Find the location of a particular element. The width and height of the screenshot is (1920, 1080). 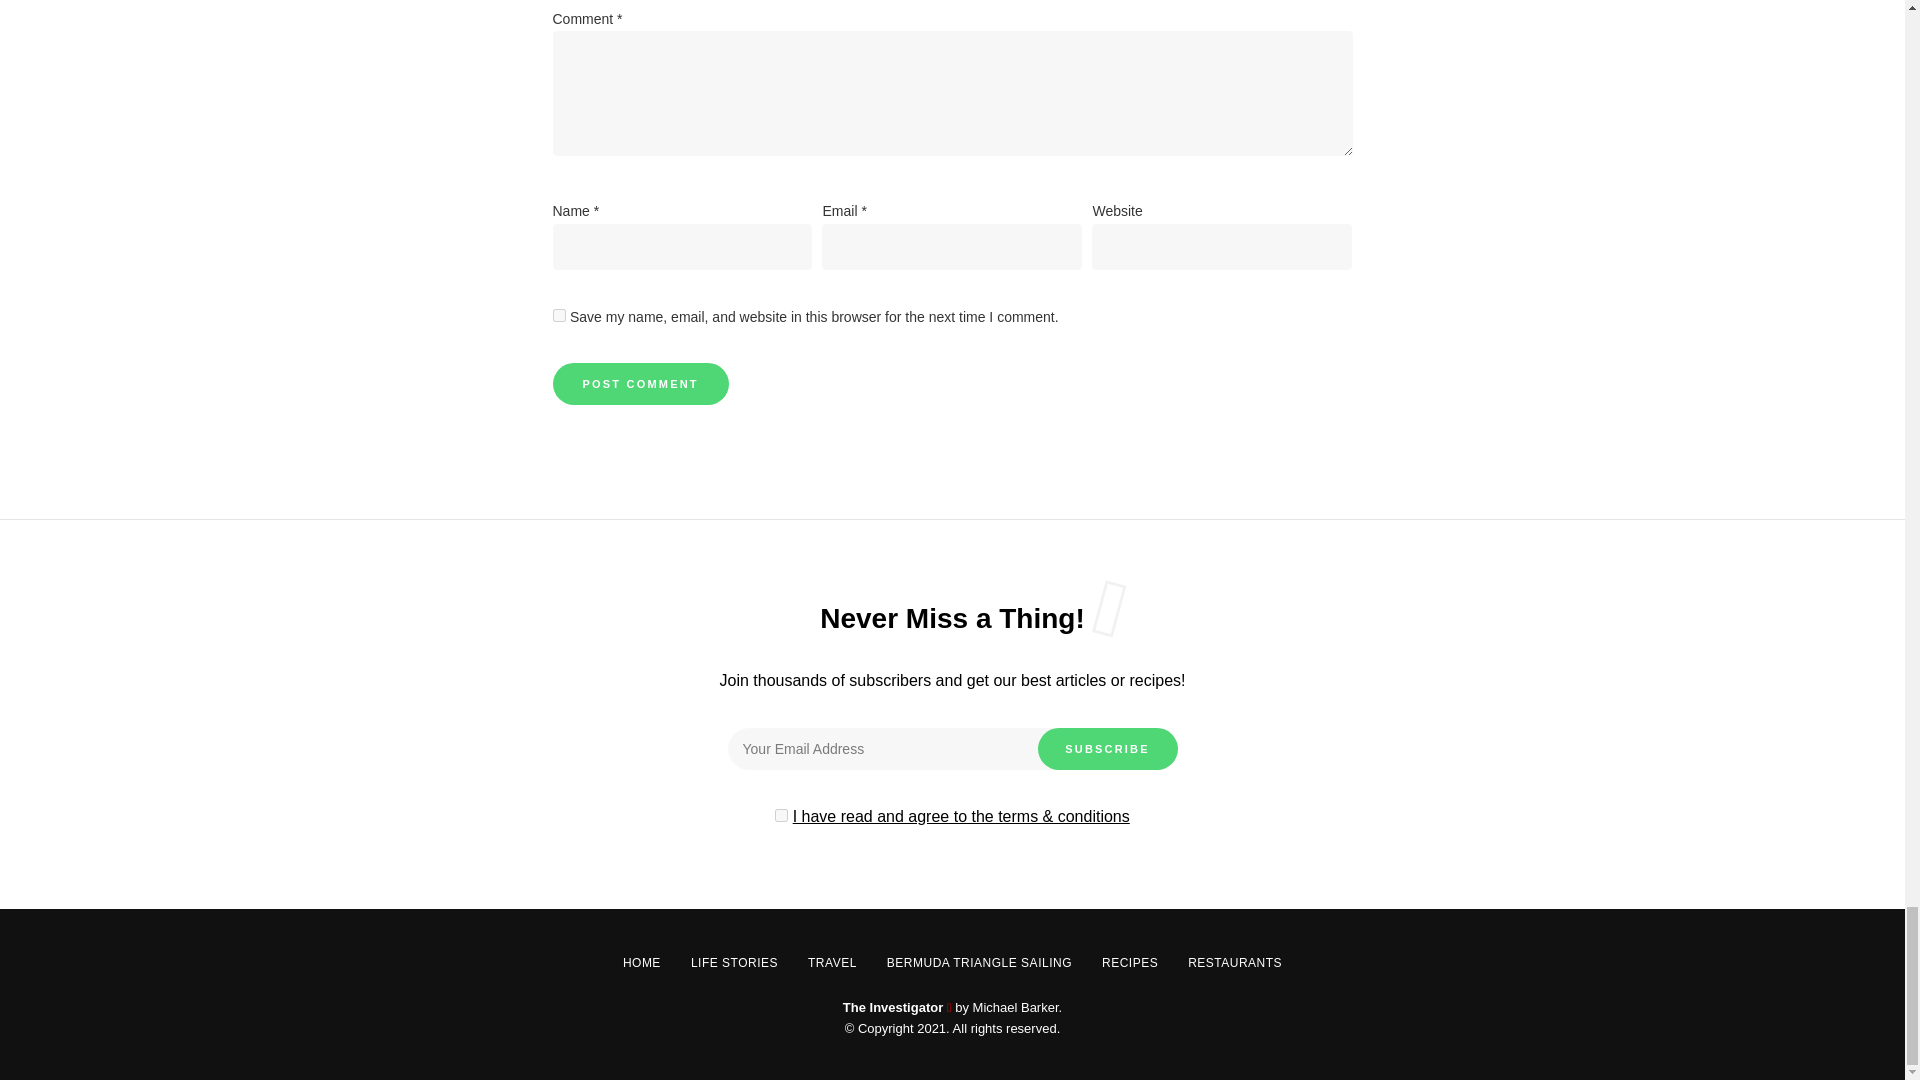

1 is located at coordinates (781, 814).